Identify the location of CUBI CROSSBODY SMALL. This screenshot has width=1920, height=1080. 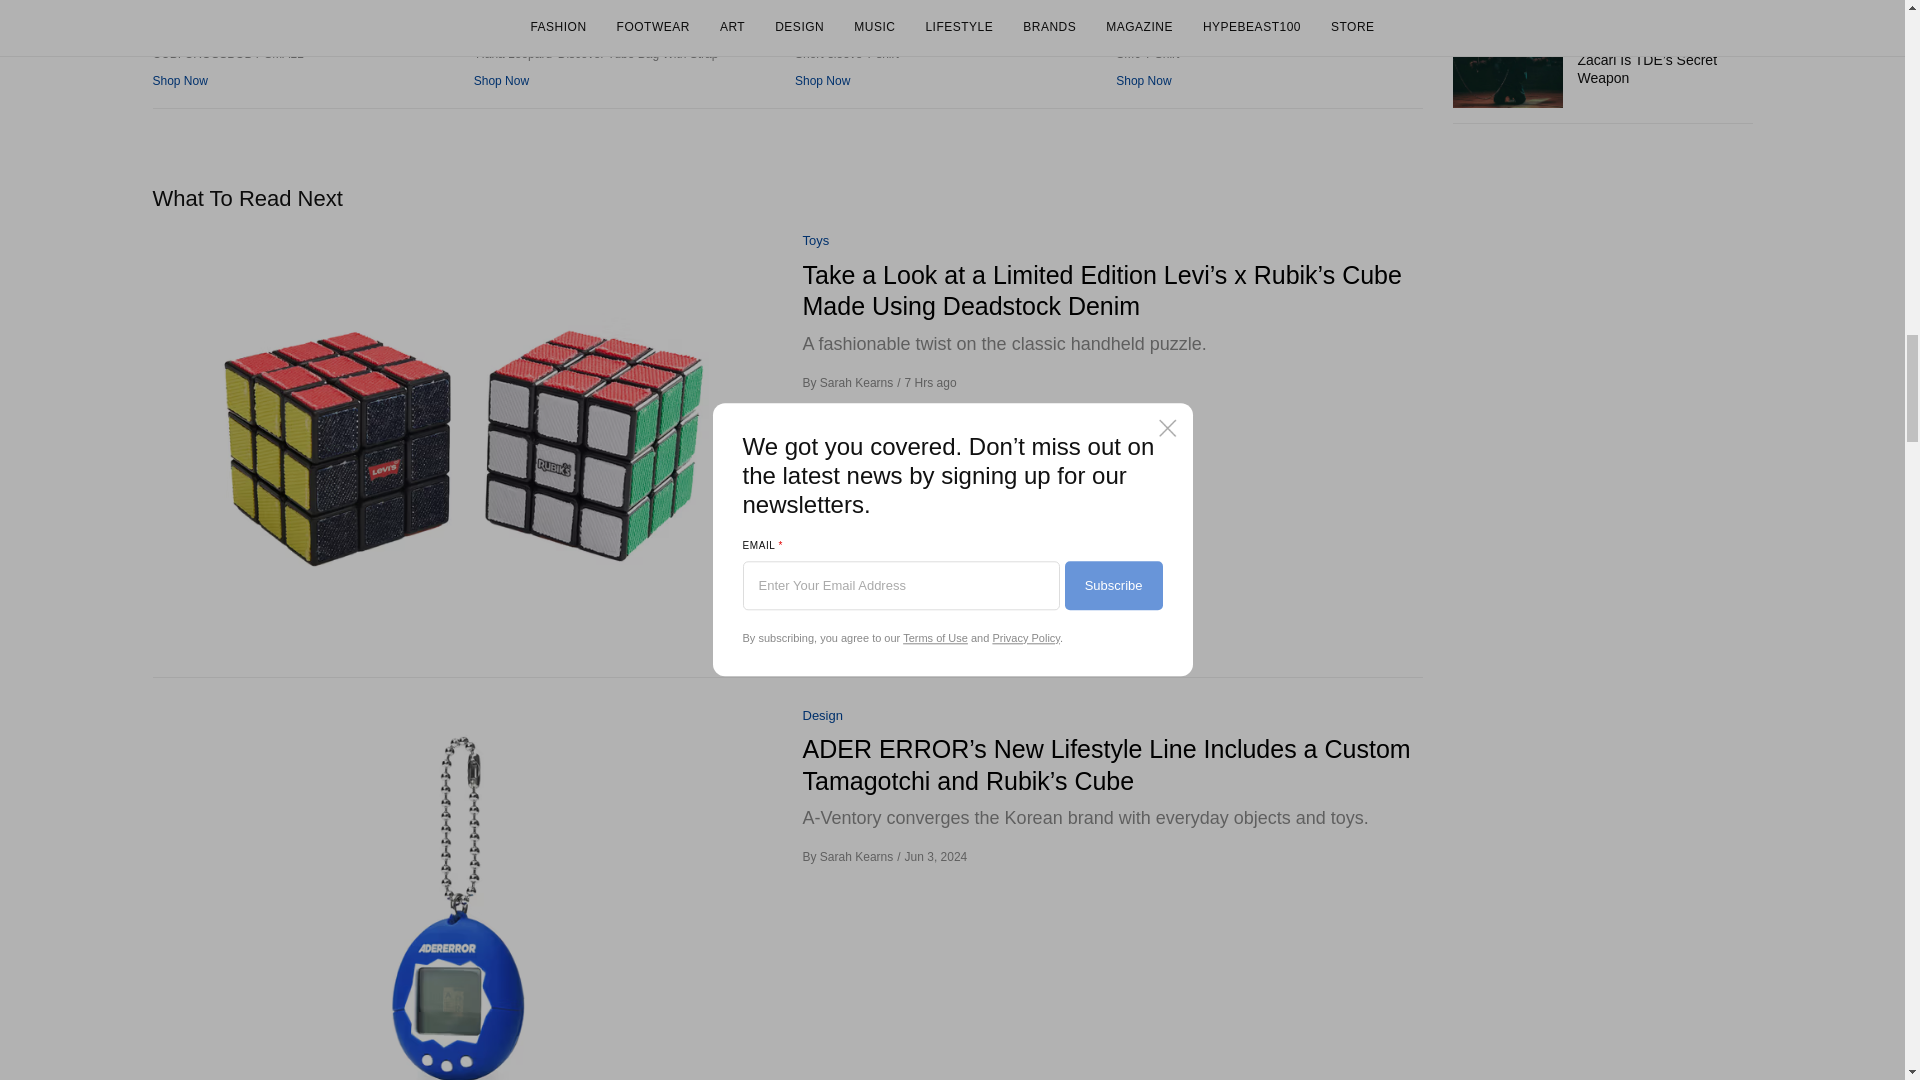
(304, 6).